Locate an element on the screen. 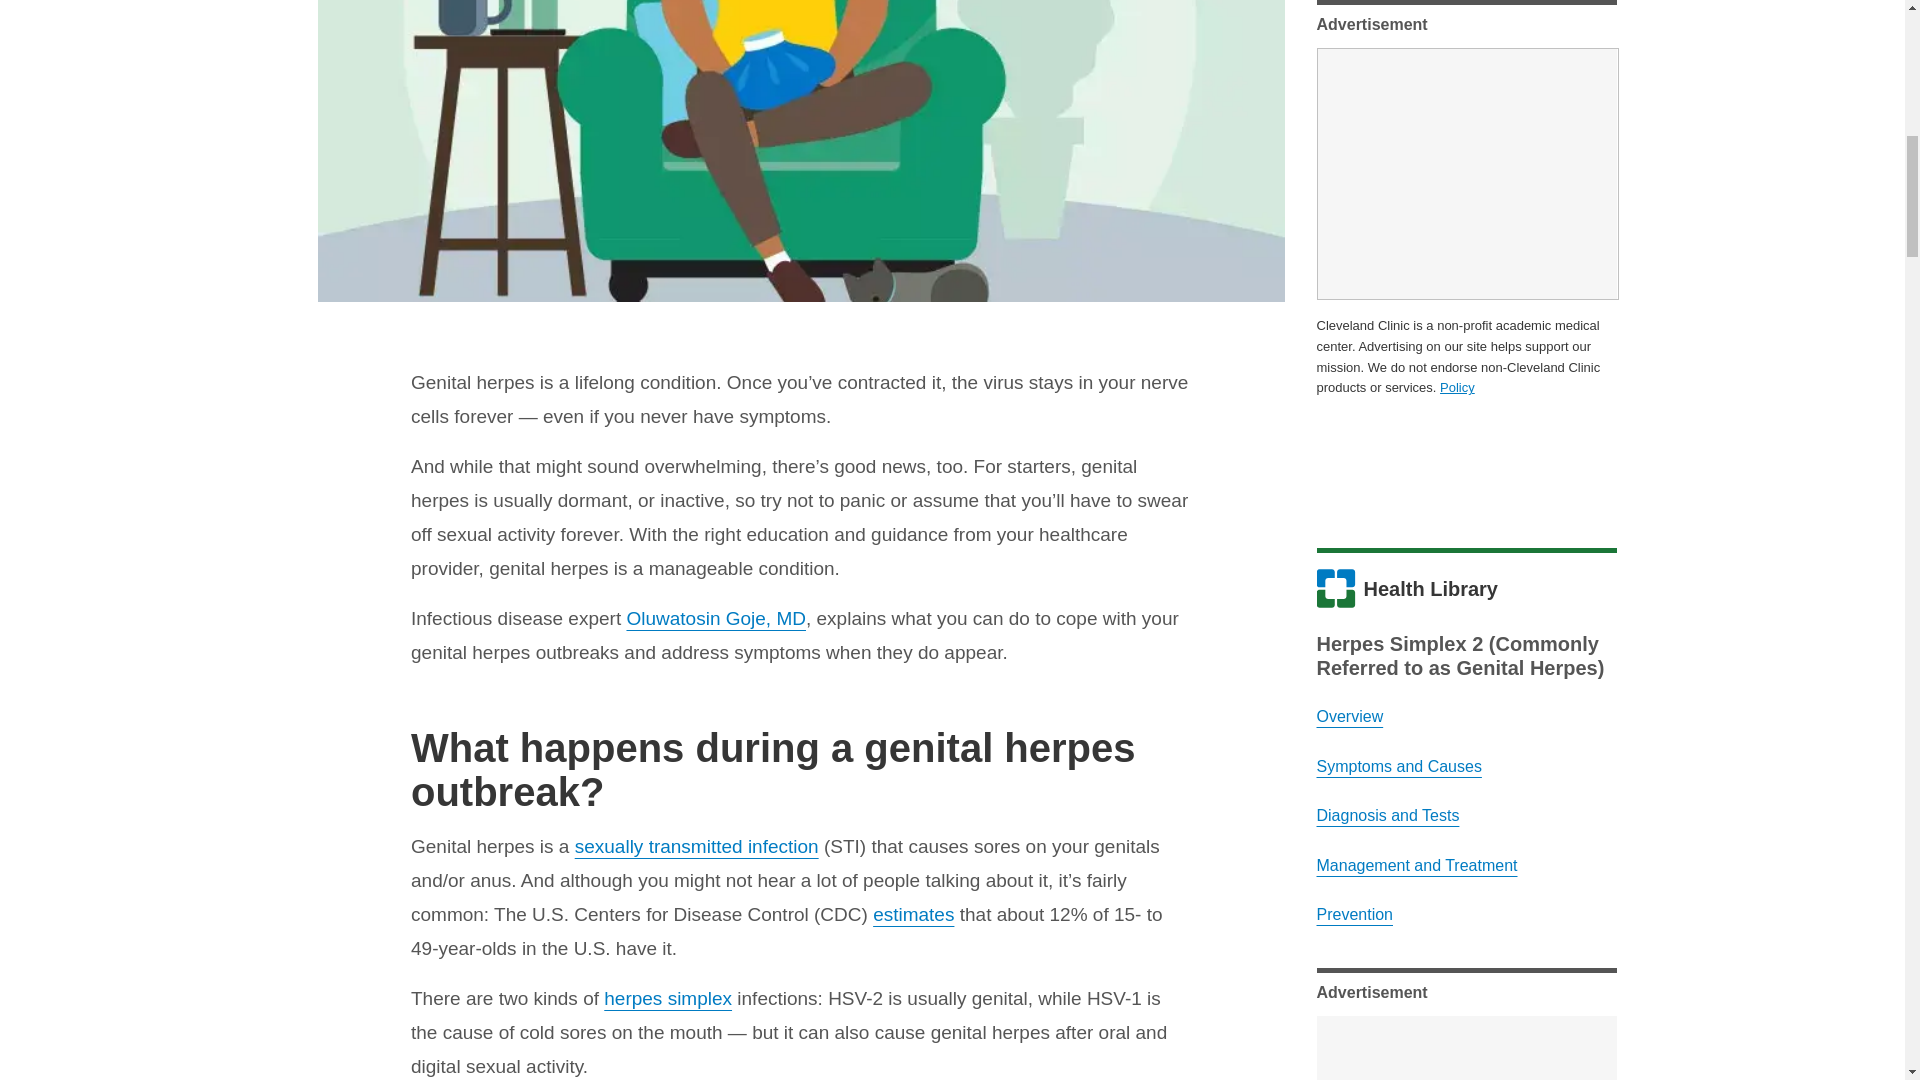  sexually transmitted infection is located at coordinates (696, 846).